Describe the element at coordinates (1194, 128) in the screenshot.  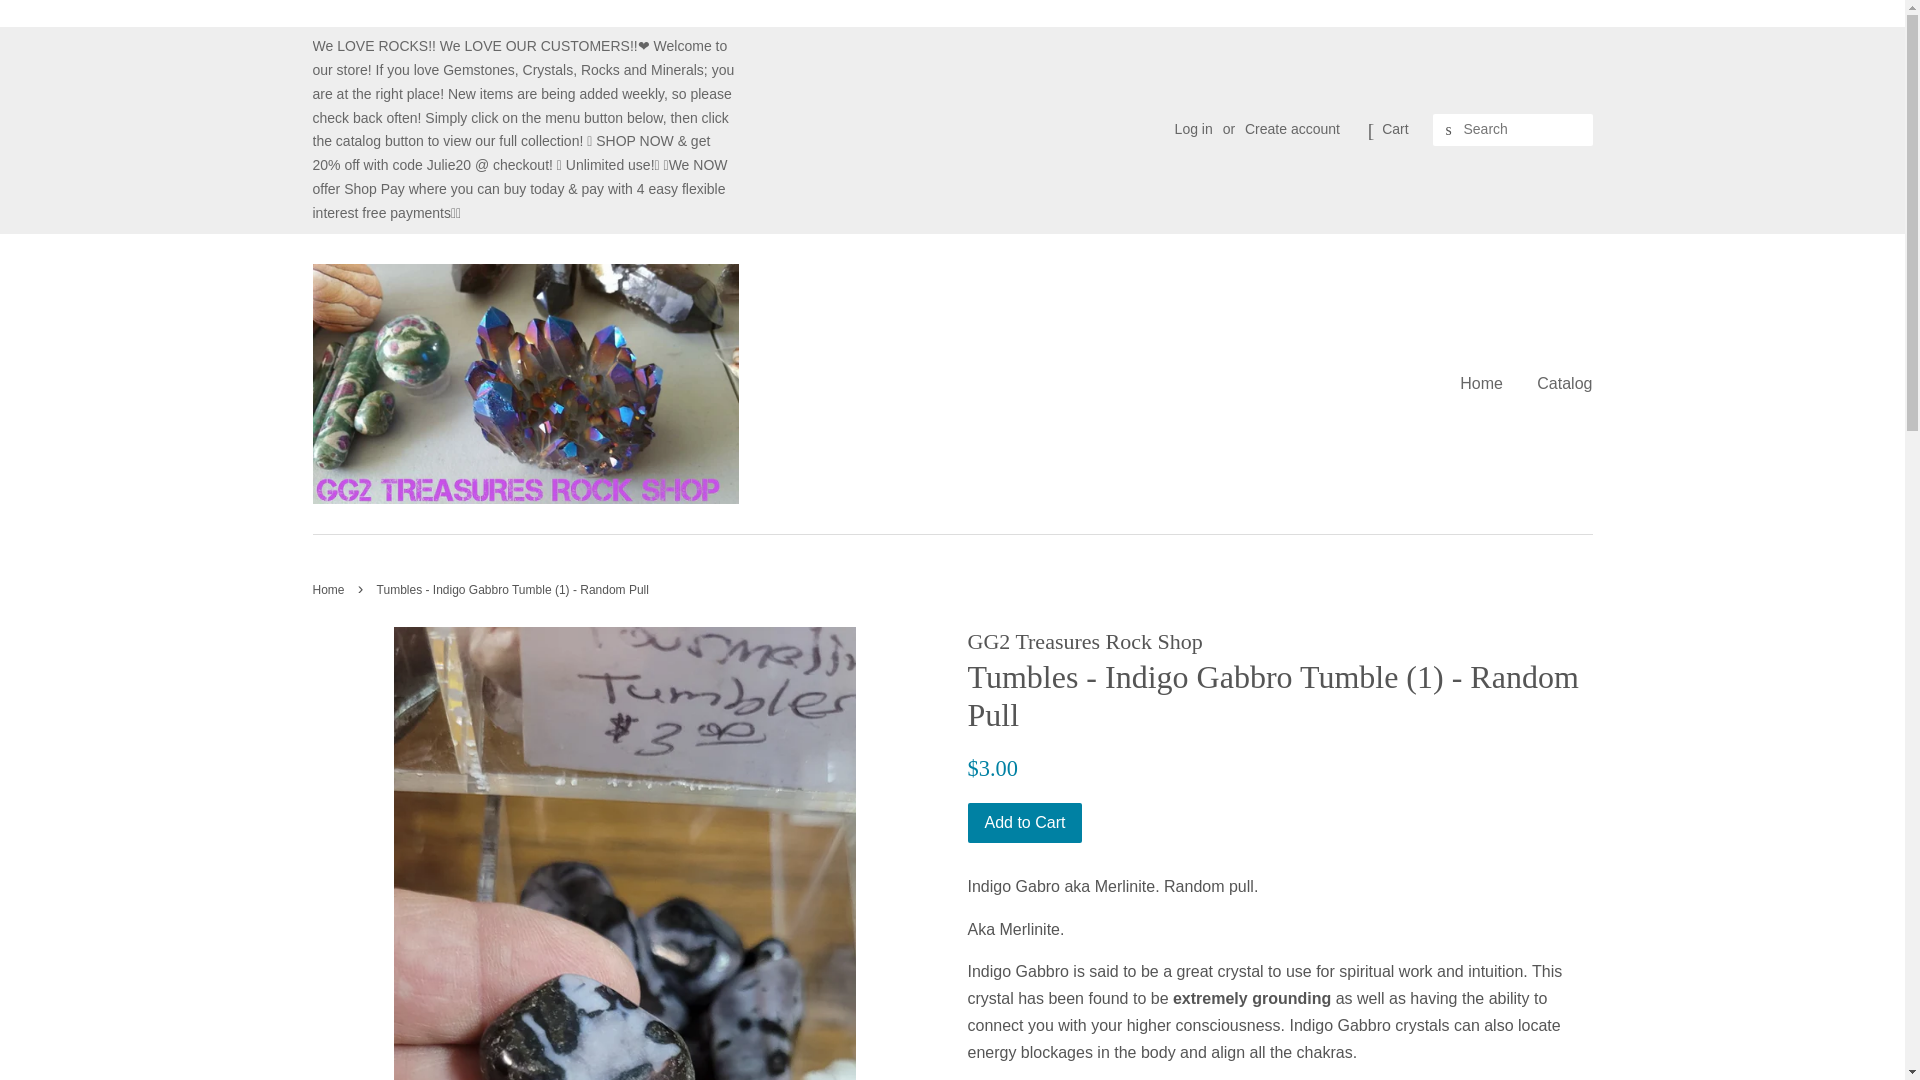
I see `Log in` at that location.